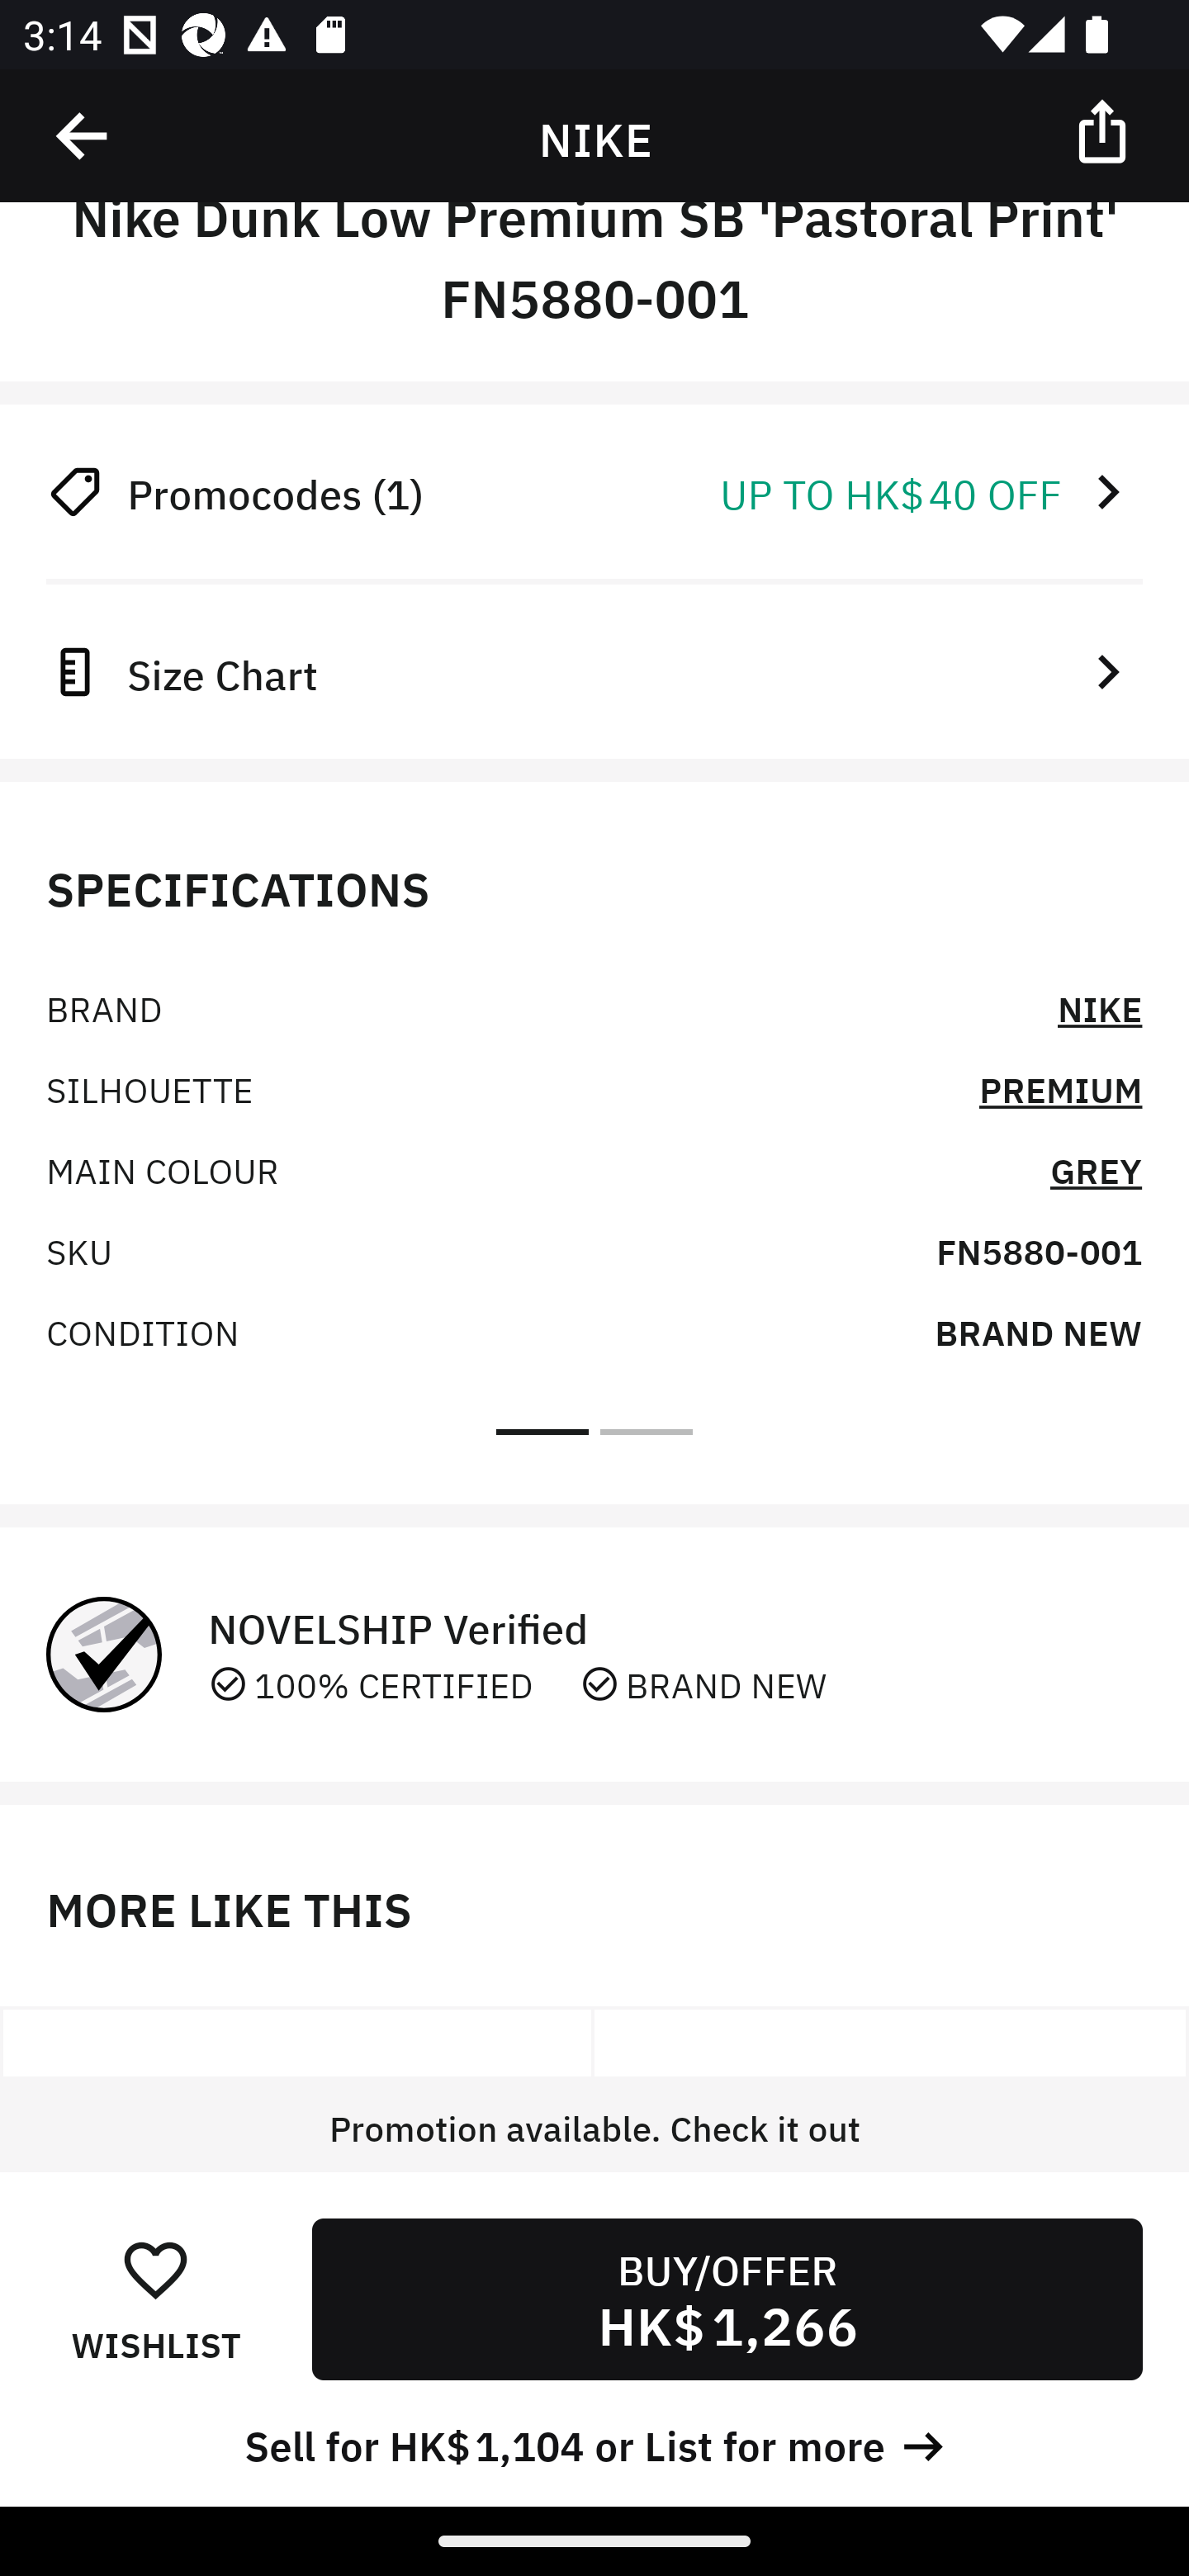 The width and height of the screenshot is (1189, 2576). What do you see at coordinates (1100, 1007) in the screenshot?
I see `NIKE` at bounding box center [1100, 1007].